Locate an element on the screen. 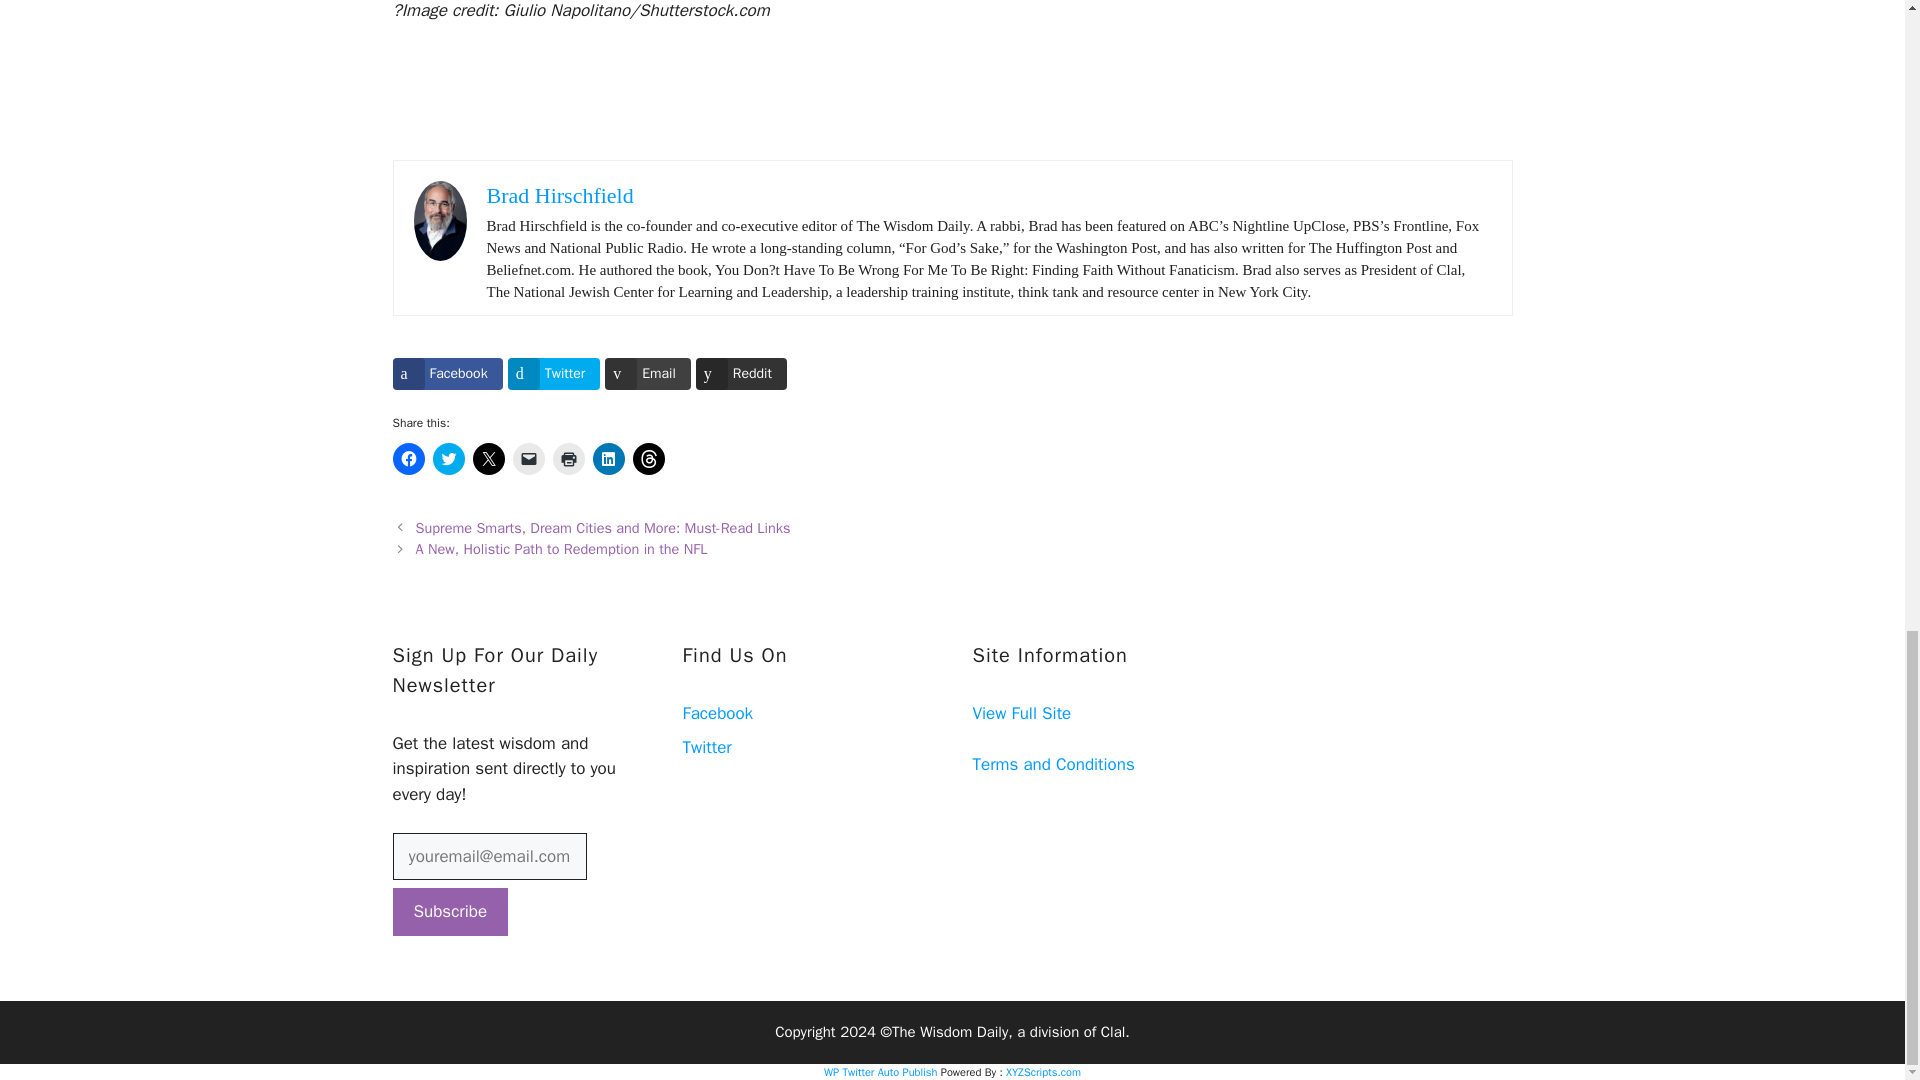 The width and height of the screenshot is (1920, 1080). Click to share on X is located at coordinates (488, 458).